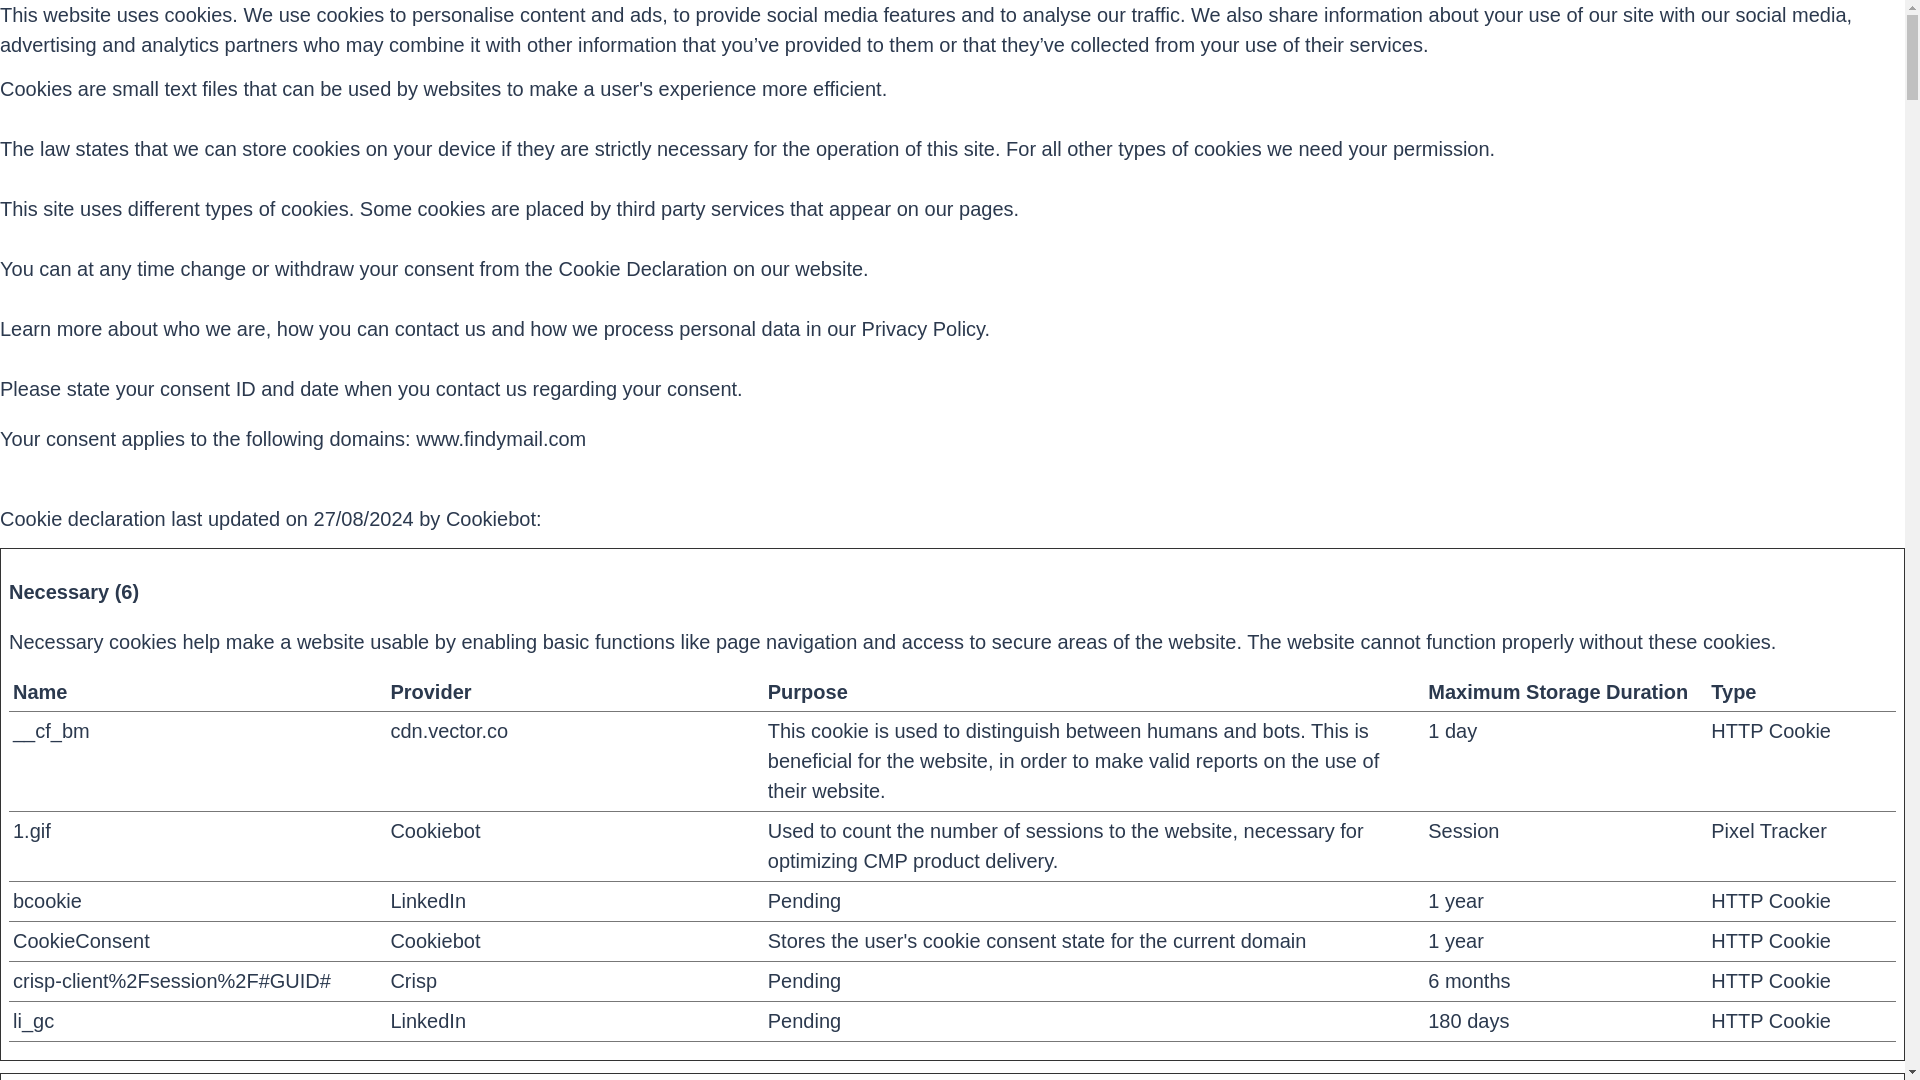  Describe the element at coordinates (413, 980) in the screenshot. I see `Crisp's privacy policy` at that location.